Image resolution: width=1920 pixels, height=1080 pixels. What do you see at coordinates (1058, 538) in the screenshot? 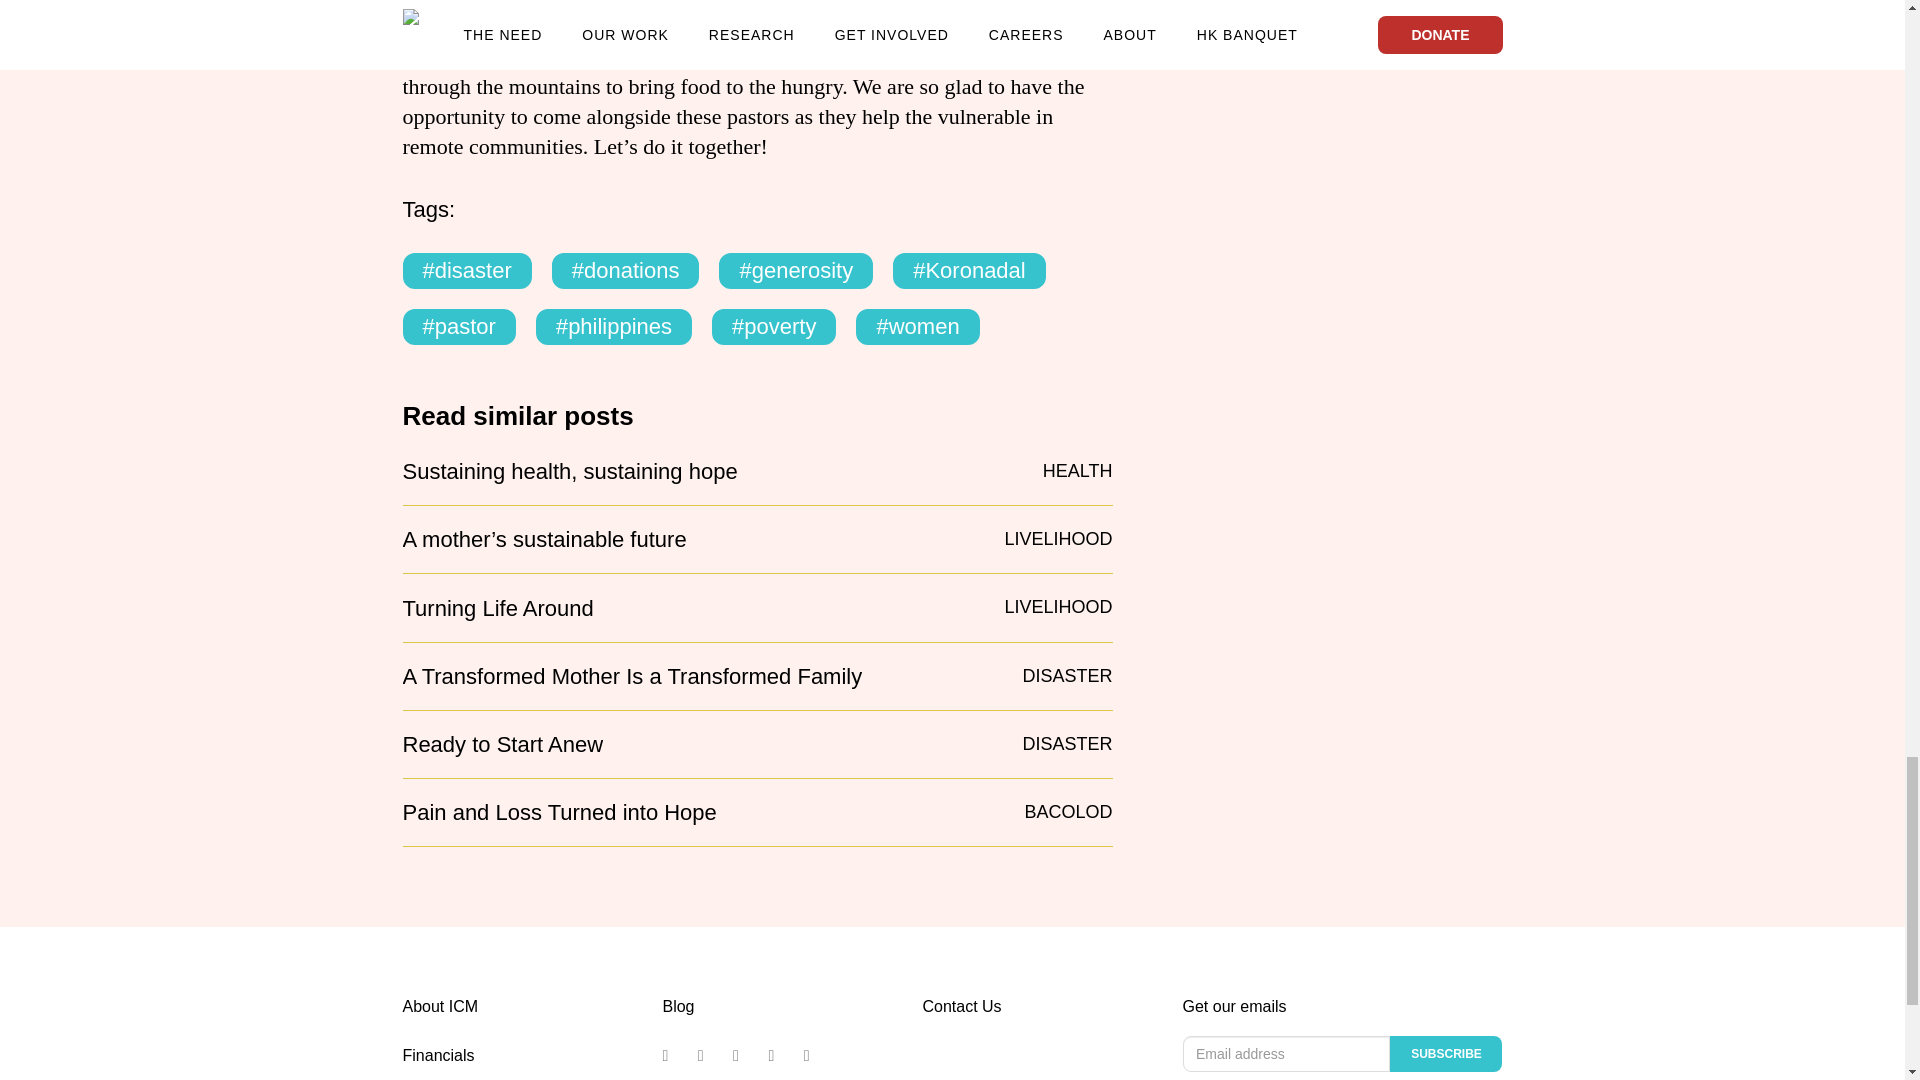
I see `LIVELIHOOD` at bounding box center [1058, 538].